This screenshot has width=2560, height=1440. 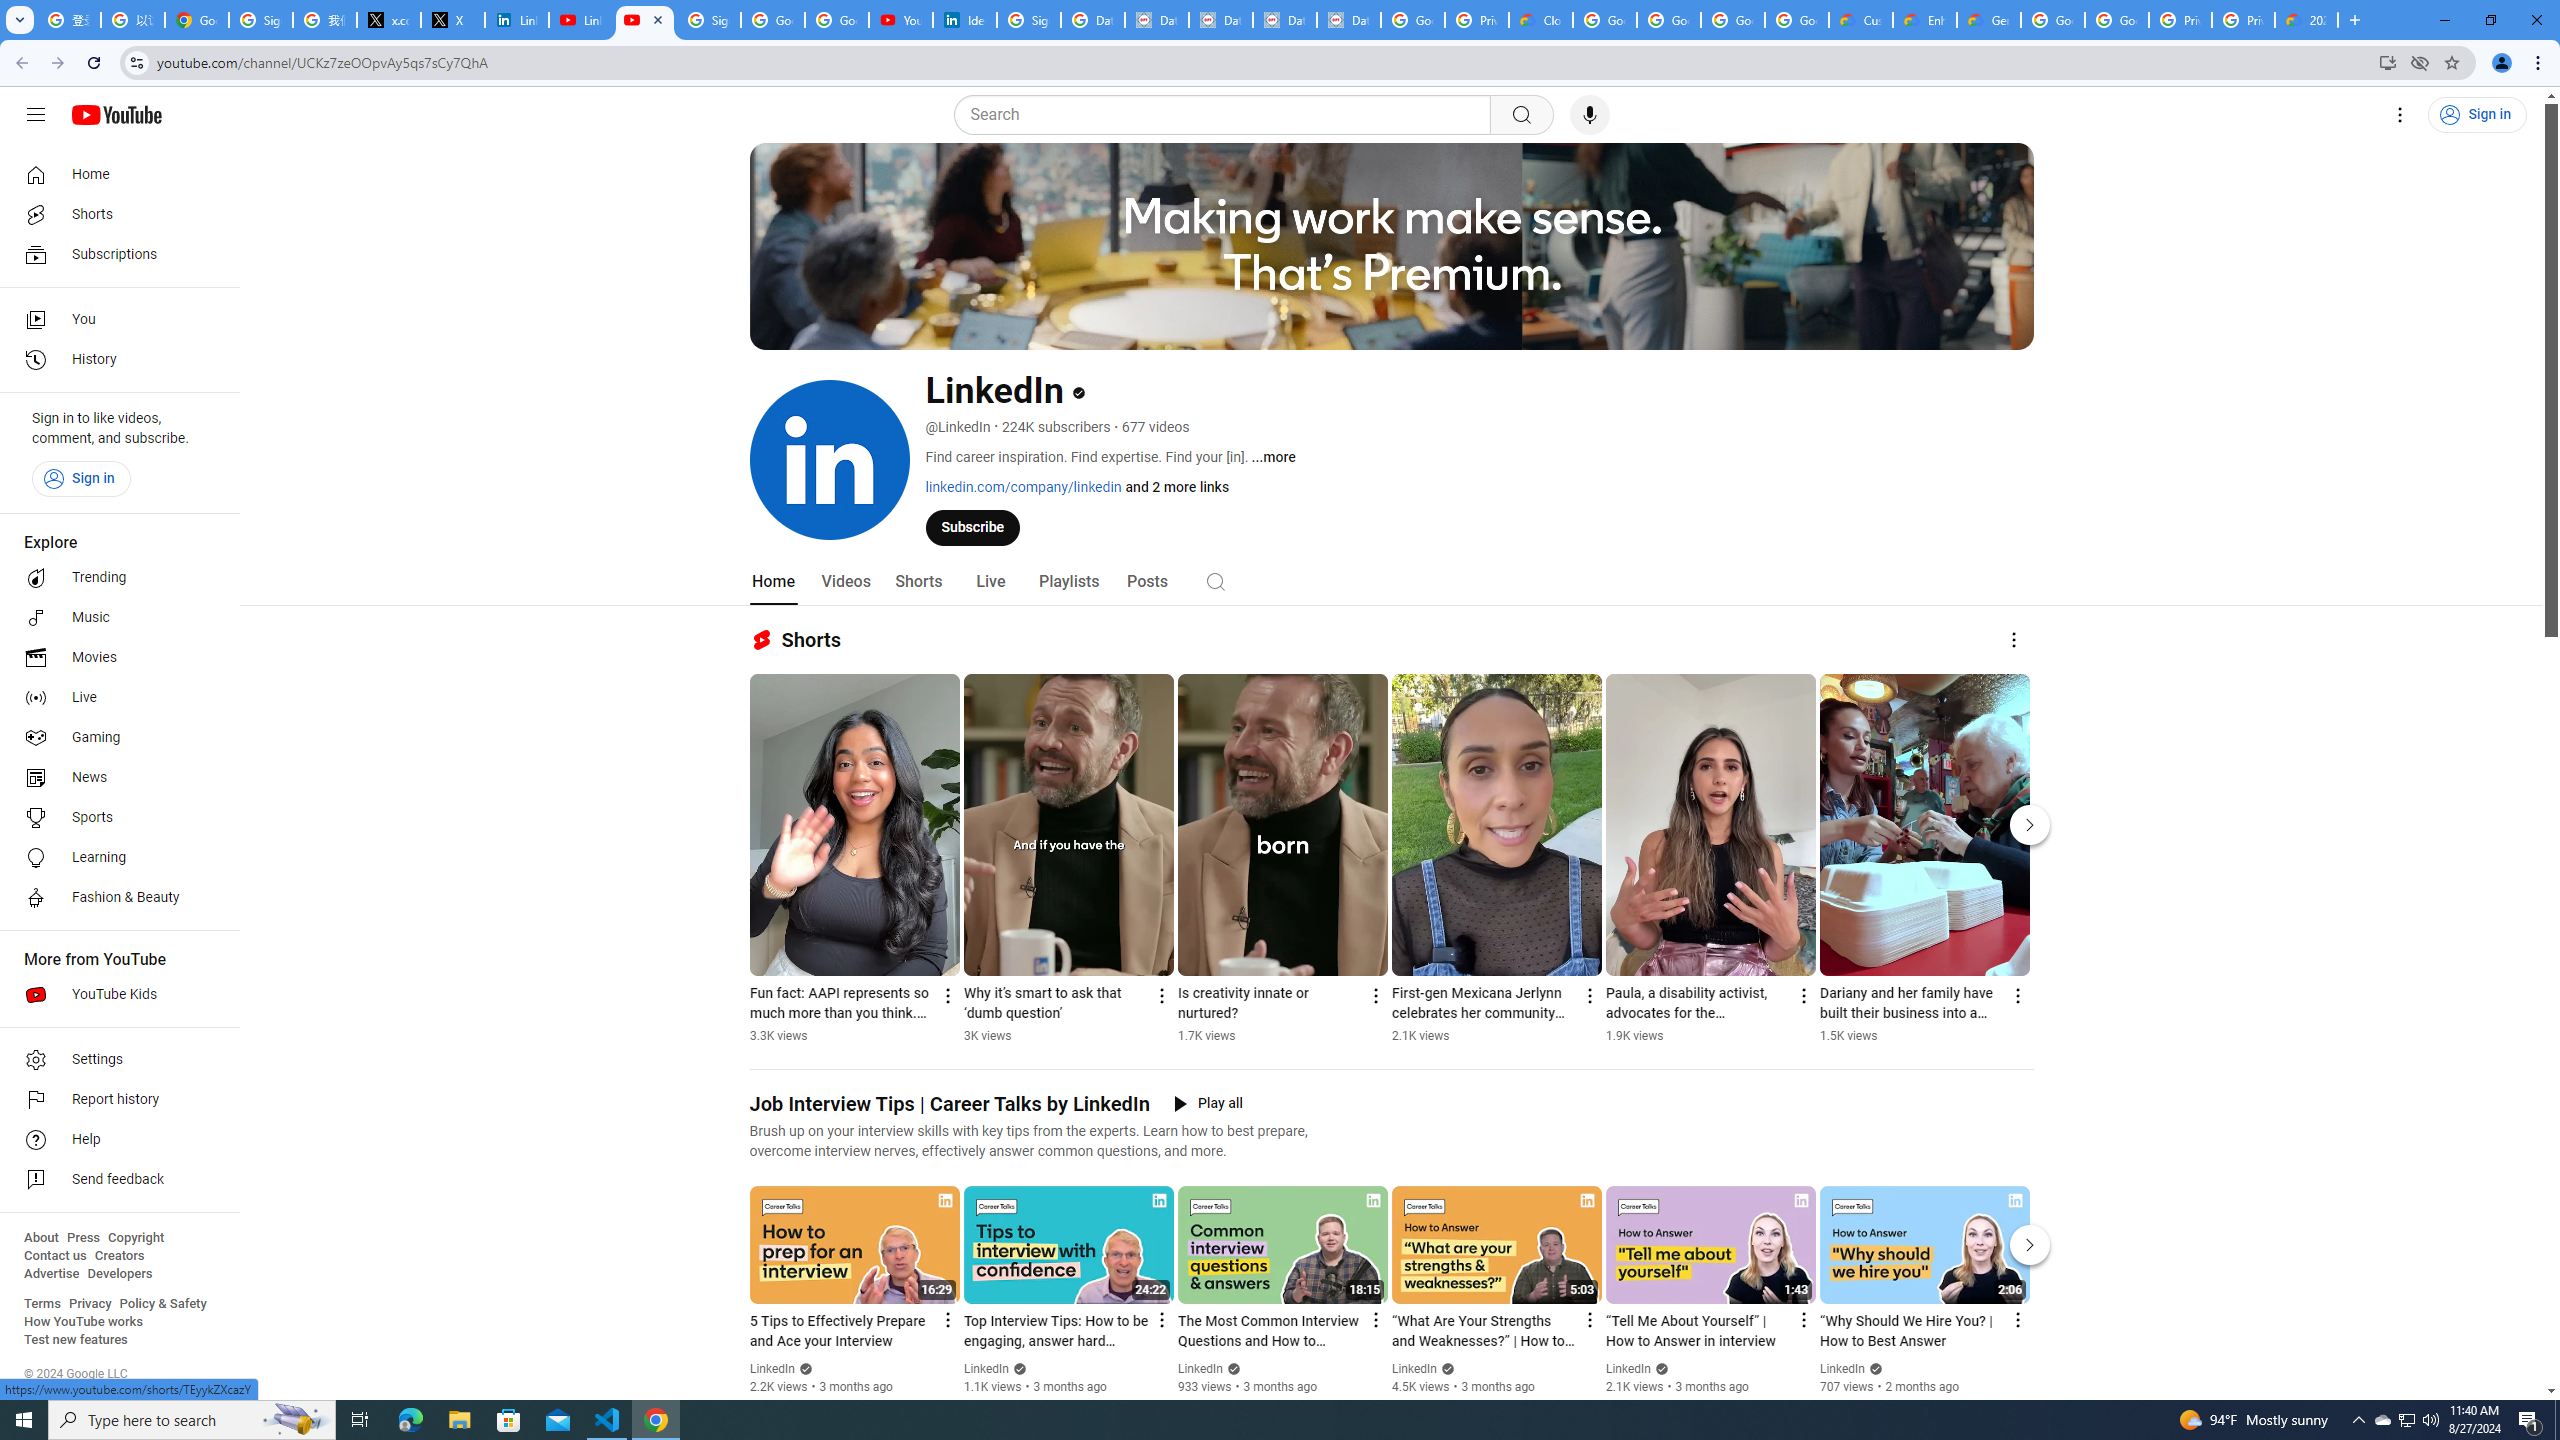 What do you see at coordinates (918, 582) in the screenshot?
I see `Shorts` at bounding box center [918, 582].